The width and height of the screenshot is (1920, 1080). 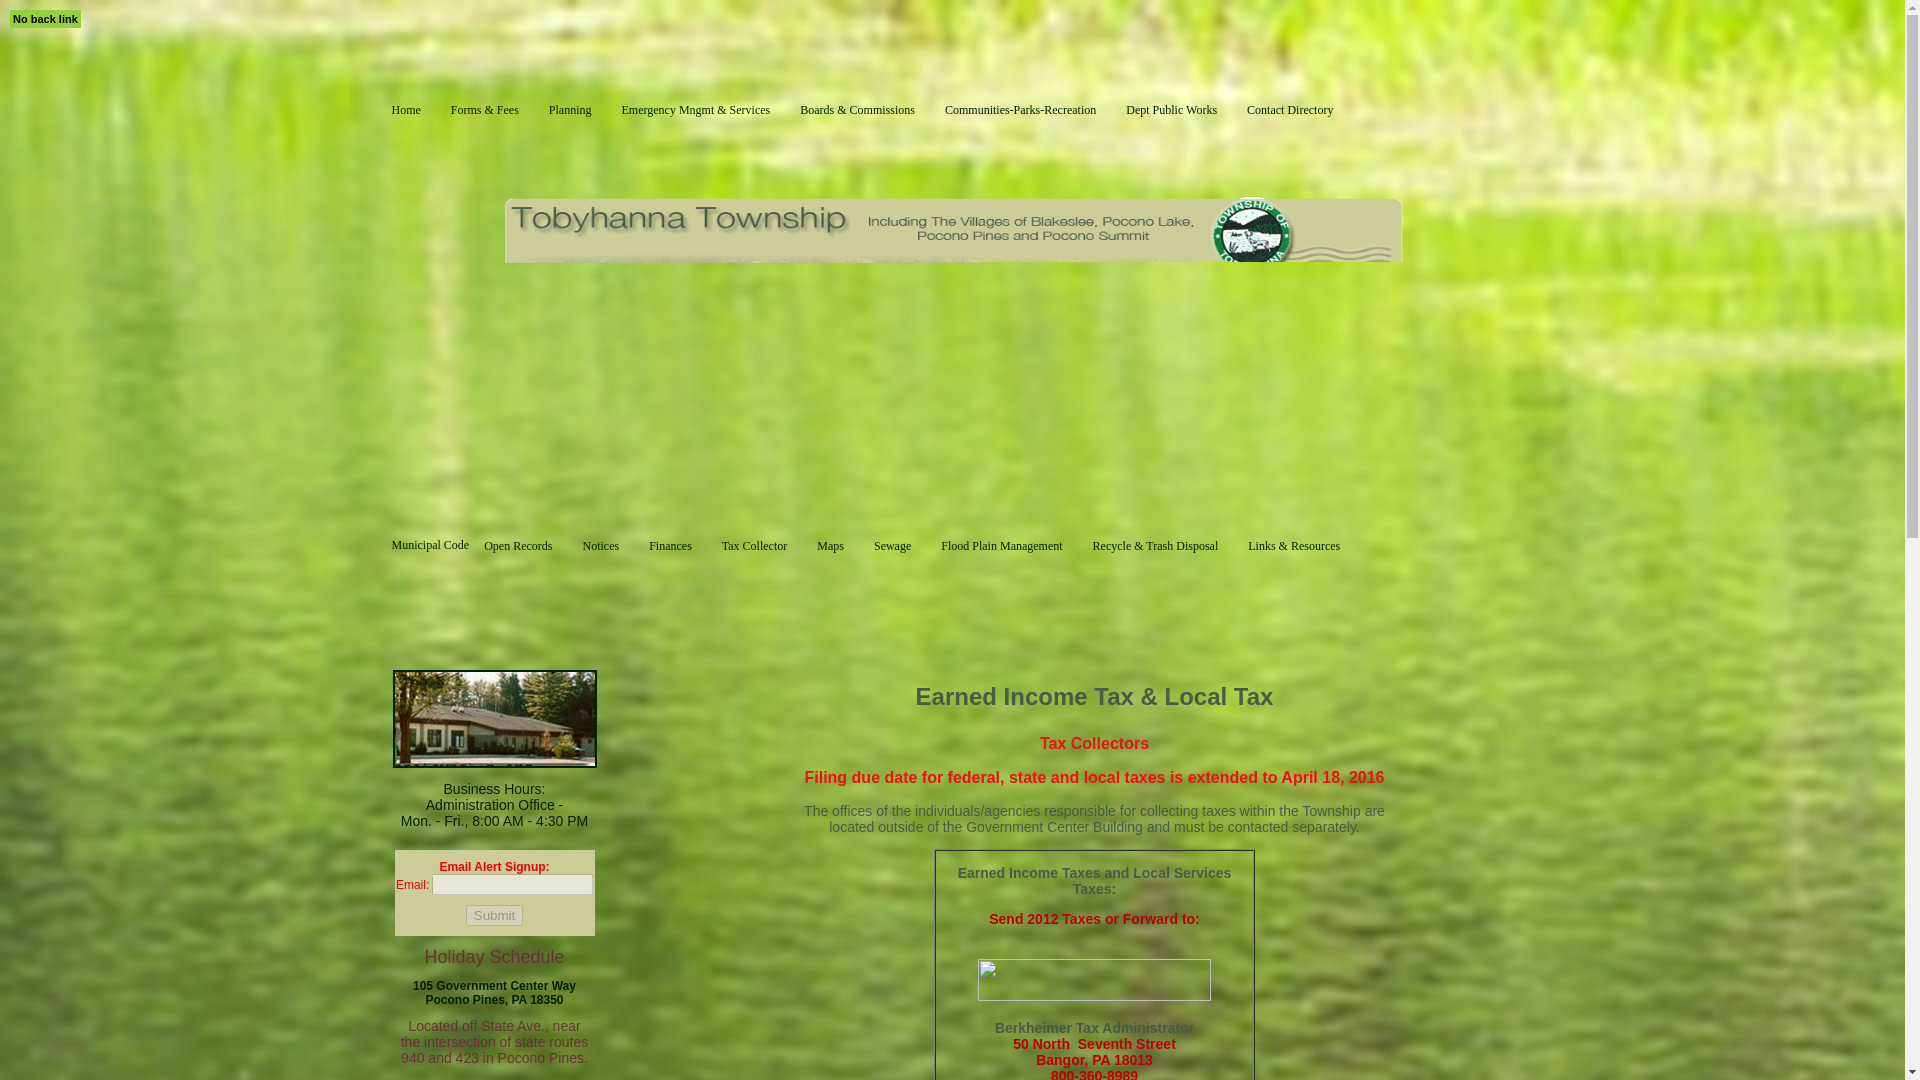 I want to click on Planning, so click(x=570, y=134).